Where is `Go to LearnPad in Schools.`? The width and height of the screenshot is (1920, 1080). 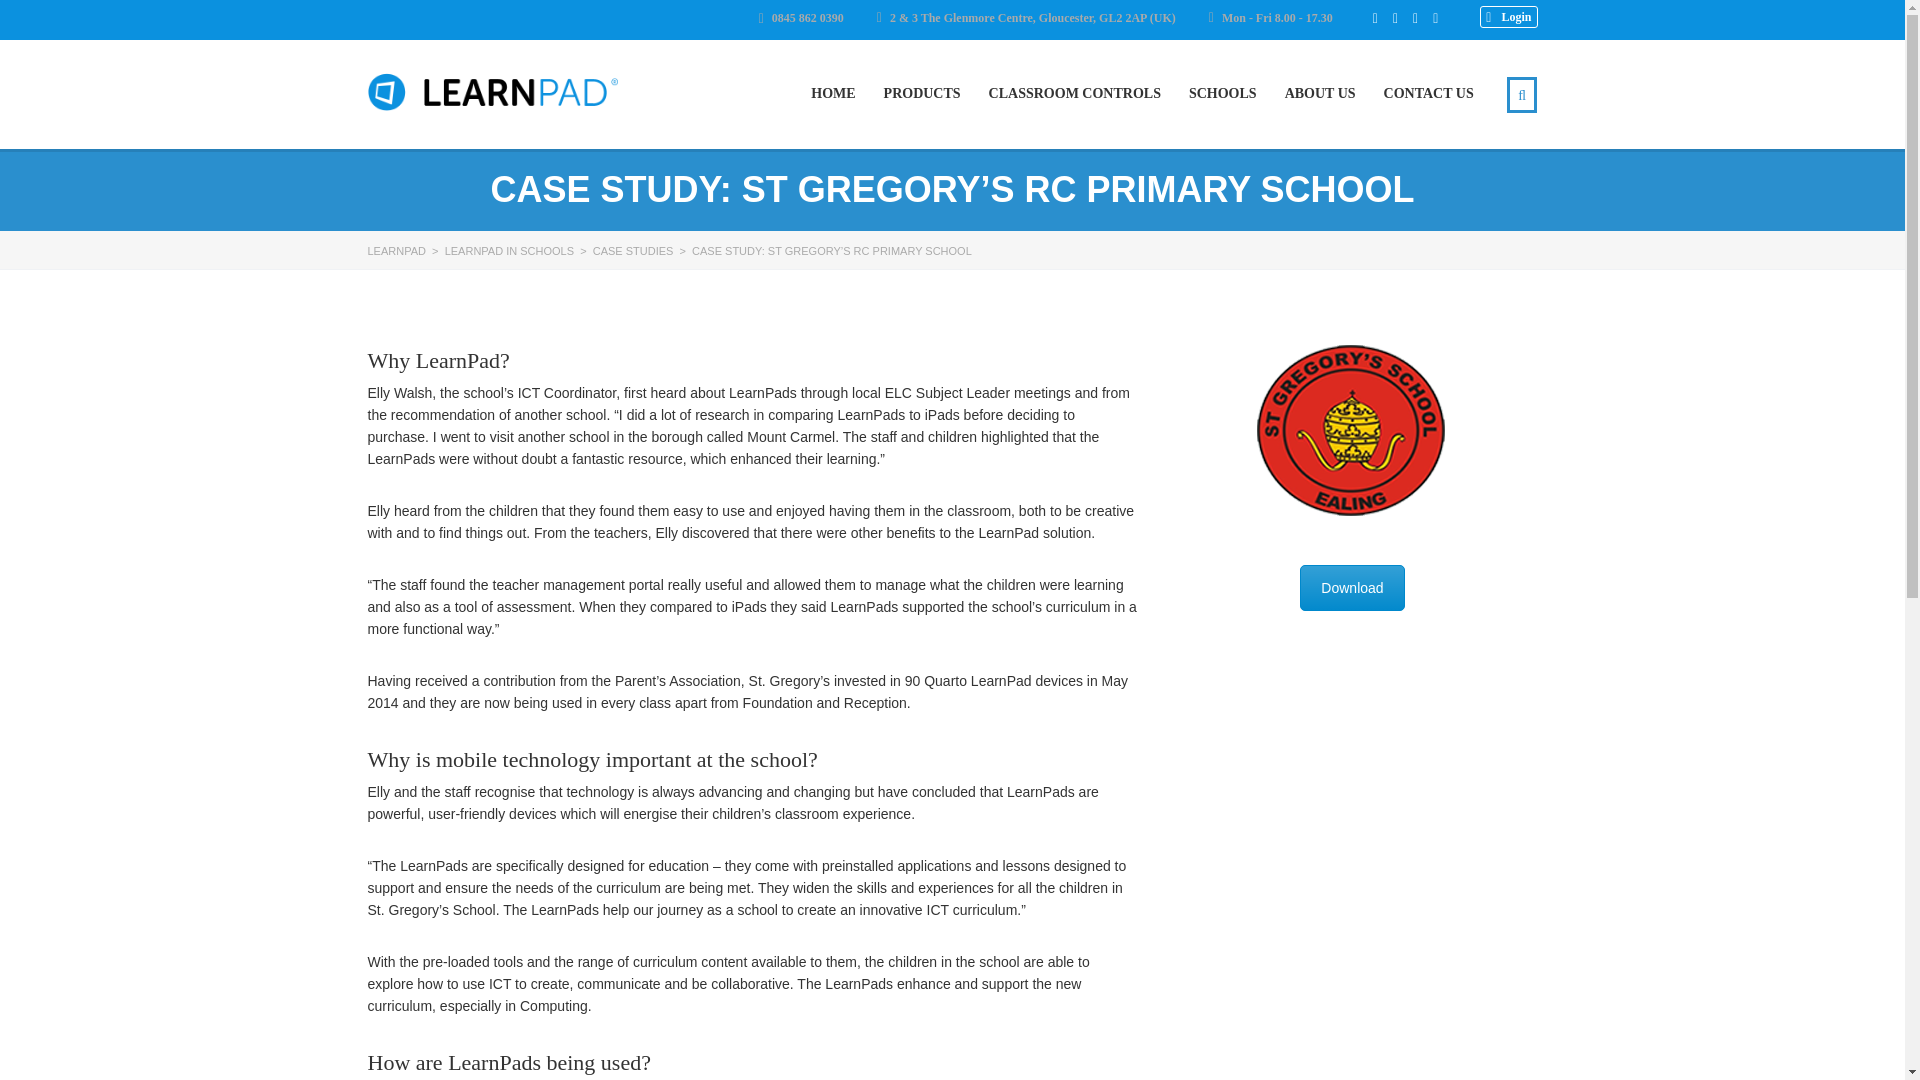
Go to LearnPad in Schools. is located at coordinates (510, 251).